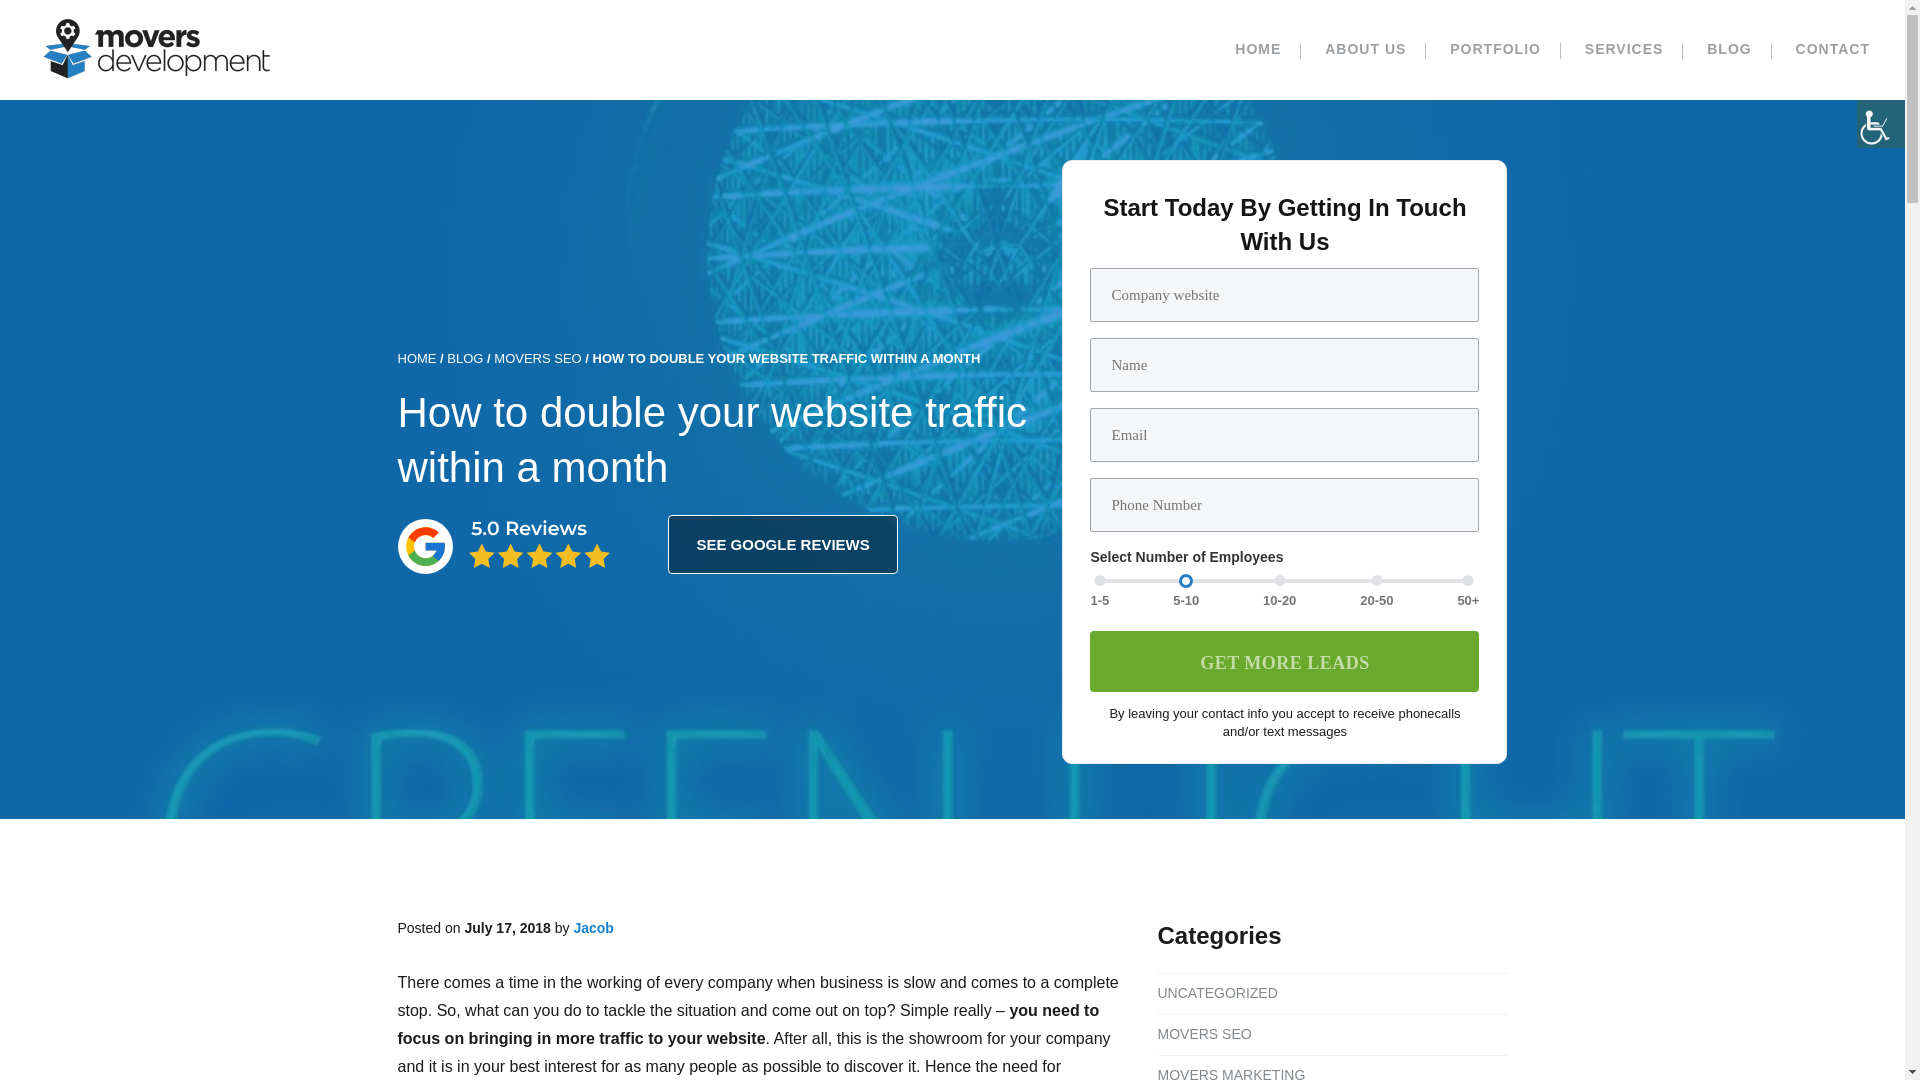 The width and height of the screenshot is (1920, 1080). Describe the element at coordinates (1728, 50) in the screenshot. I see `BLOG` at that location.